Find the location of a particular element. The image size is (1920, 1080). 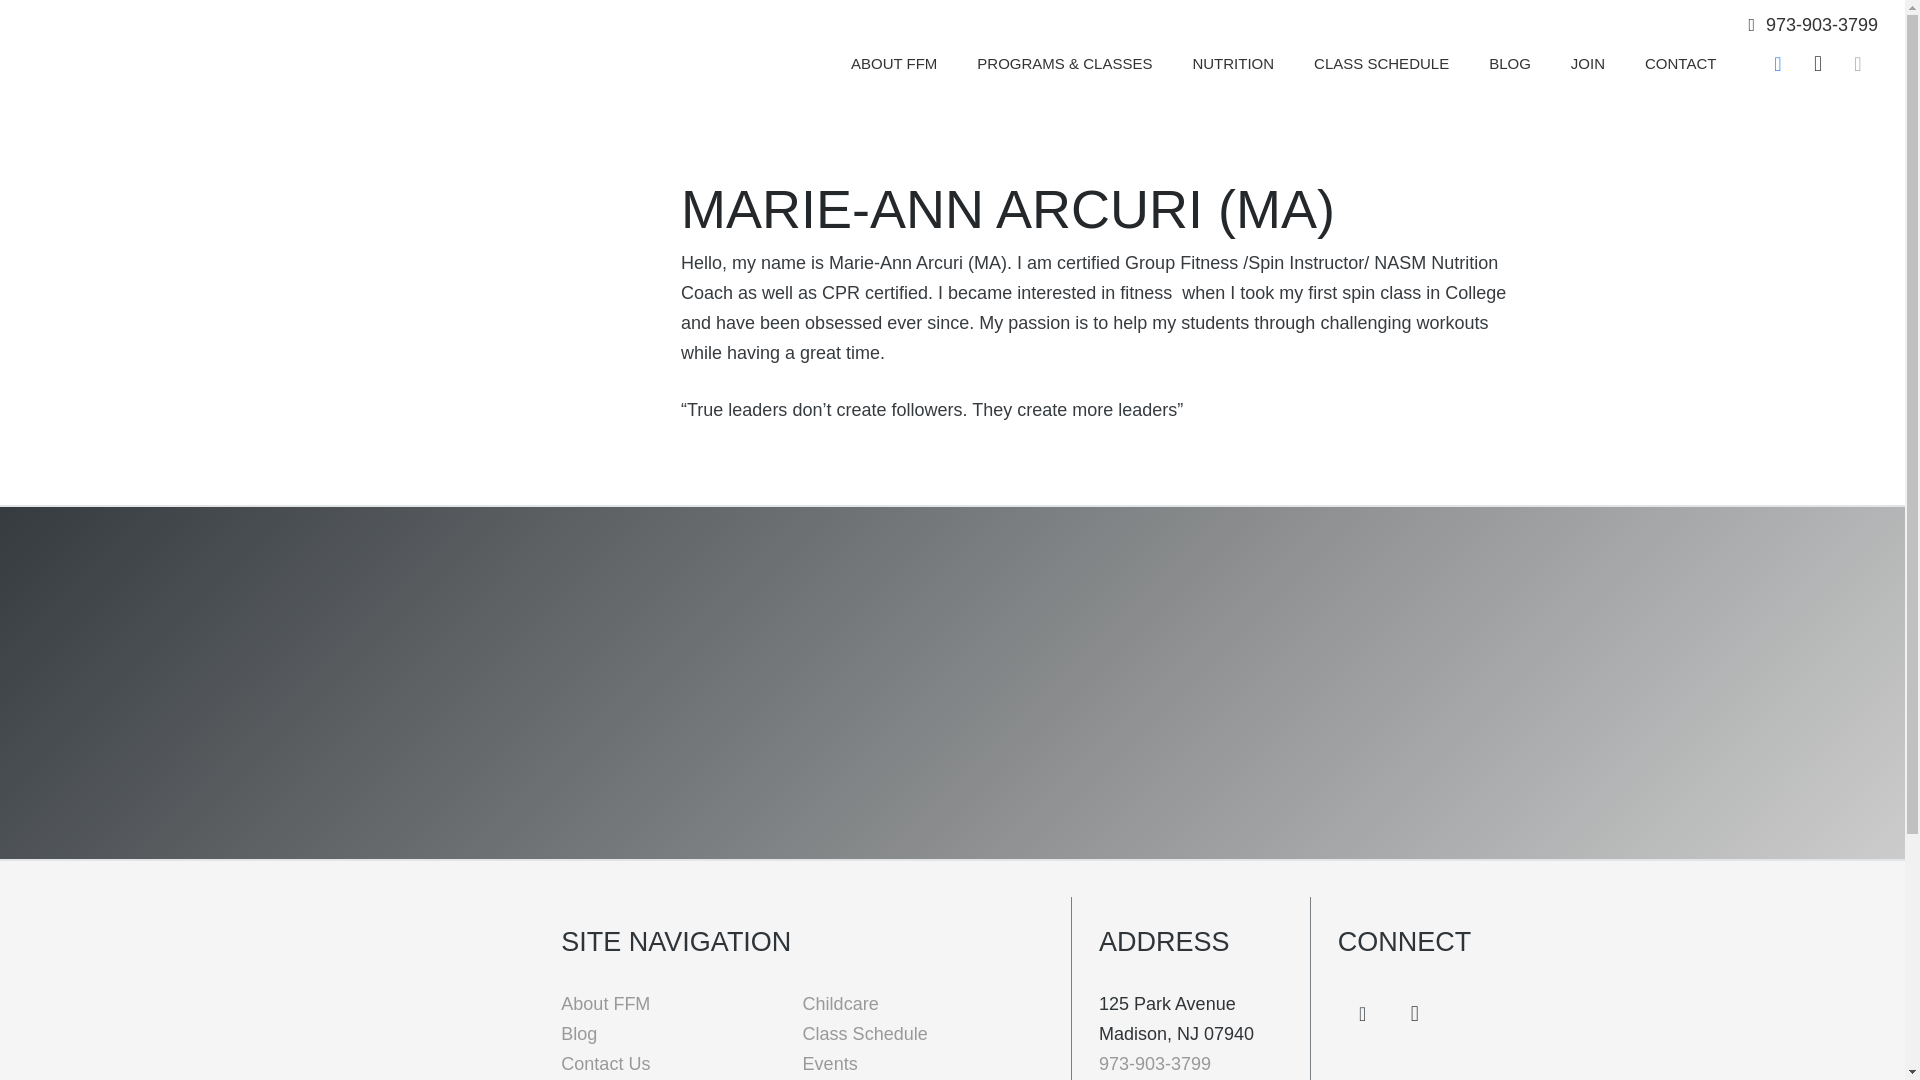

Events is located at coordinates (830, 1064).